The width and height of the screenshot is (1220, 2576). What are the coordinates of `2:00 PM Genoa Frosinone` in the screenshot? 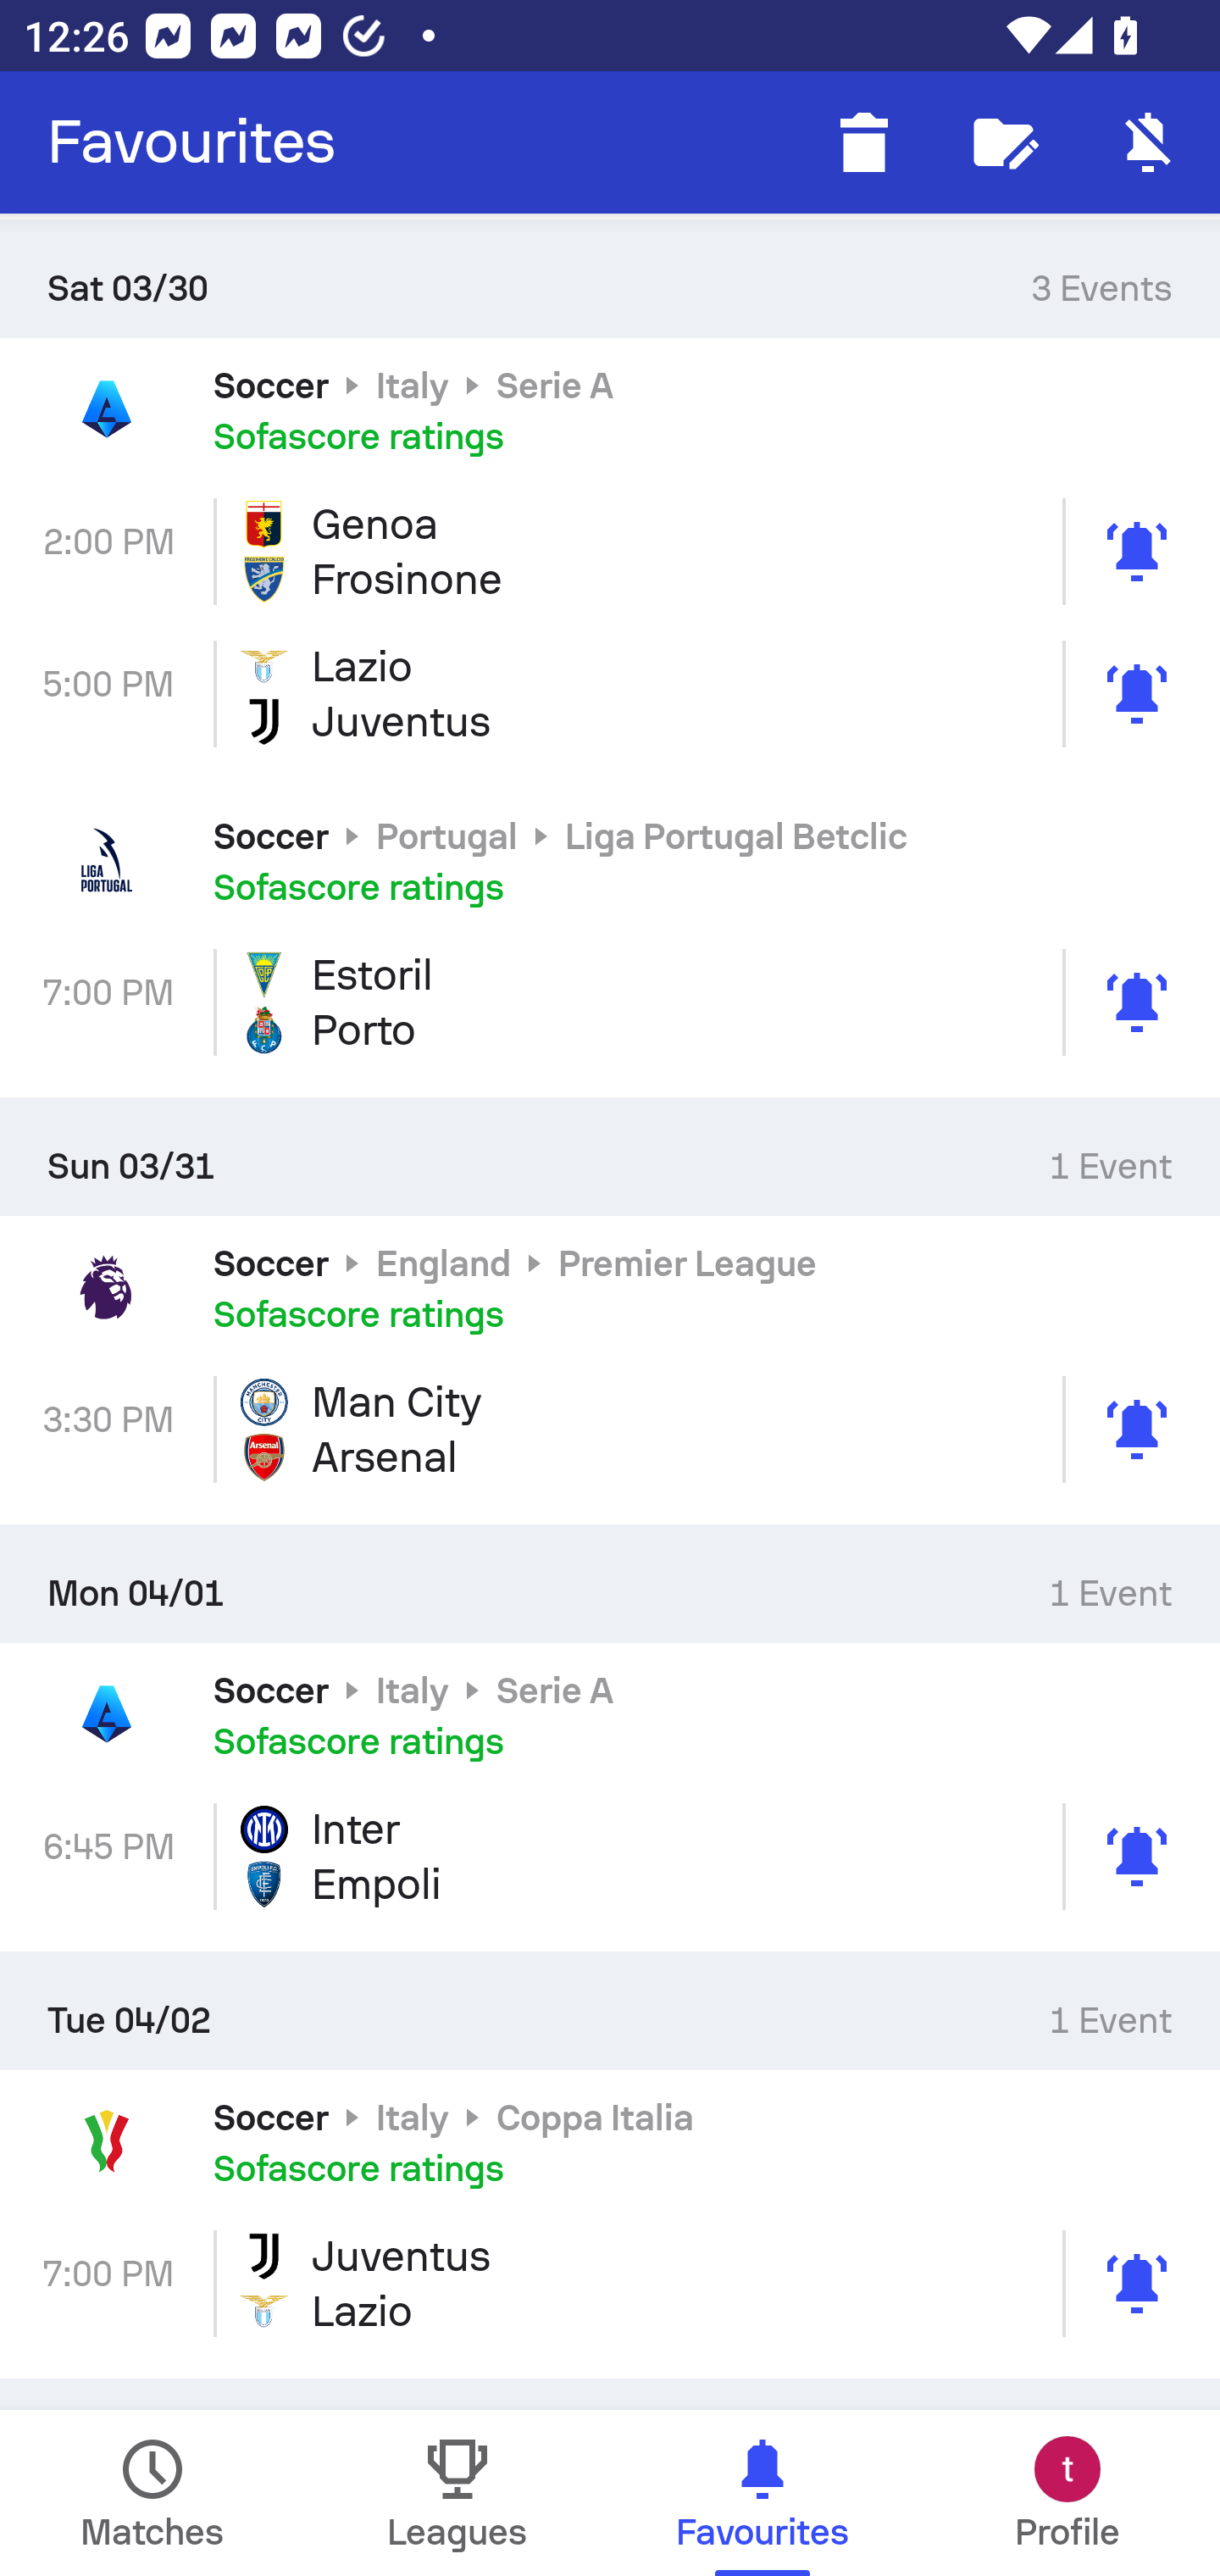 It's located at (610, 552).